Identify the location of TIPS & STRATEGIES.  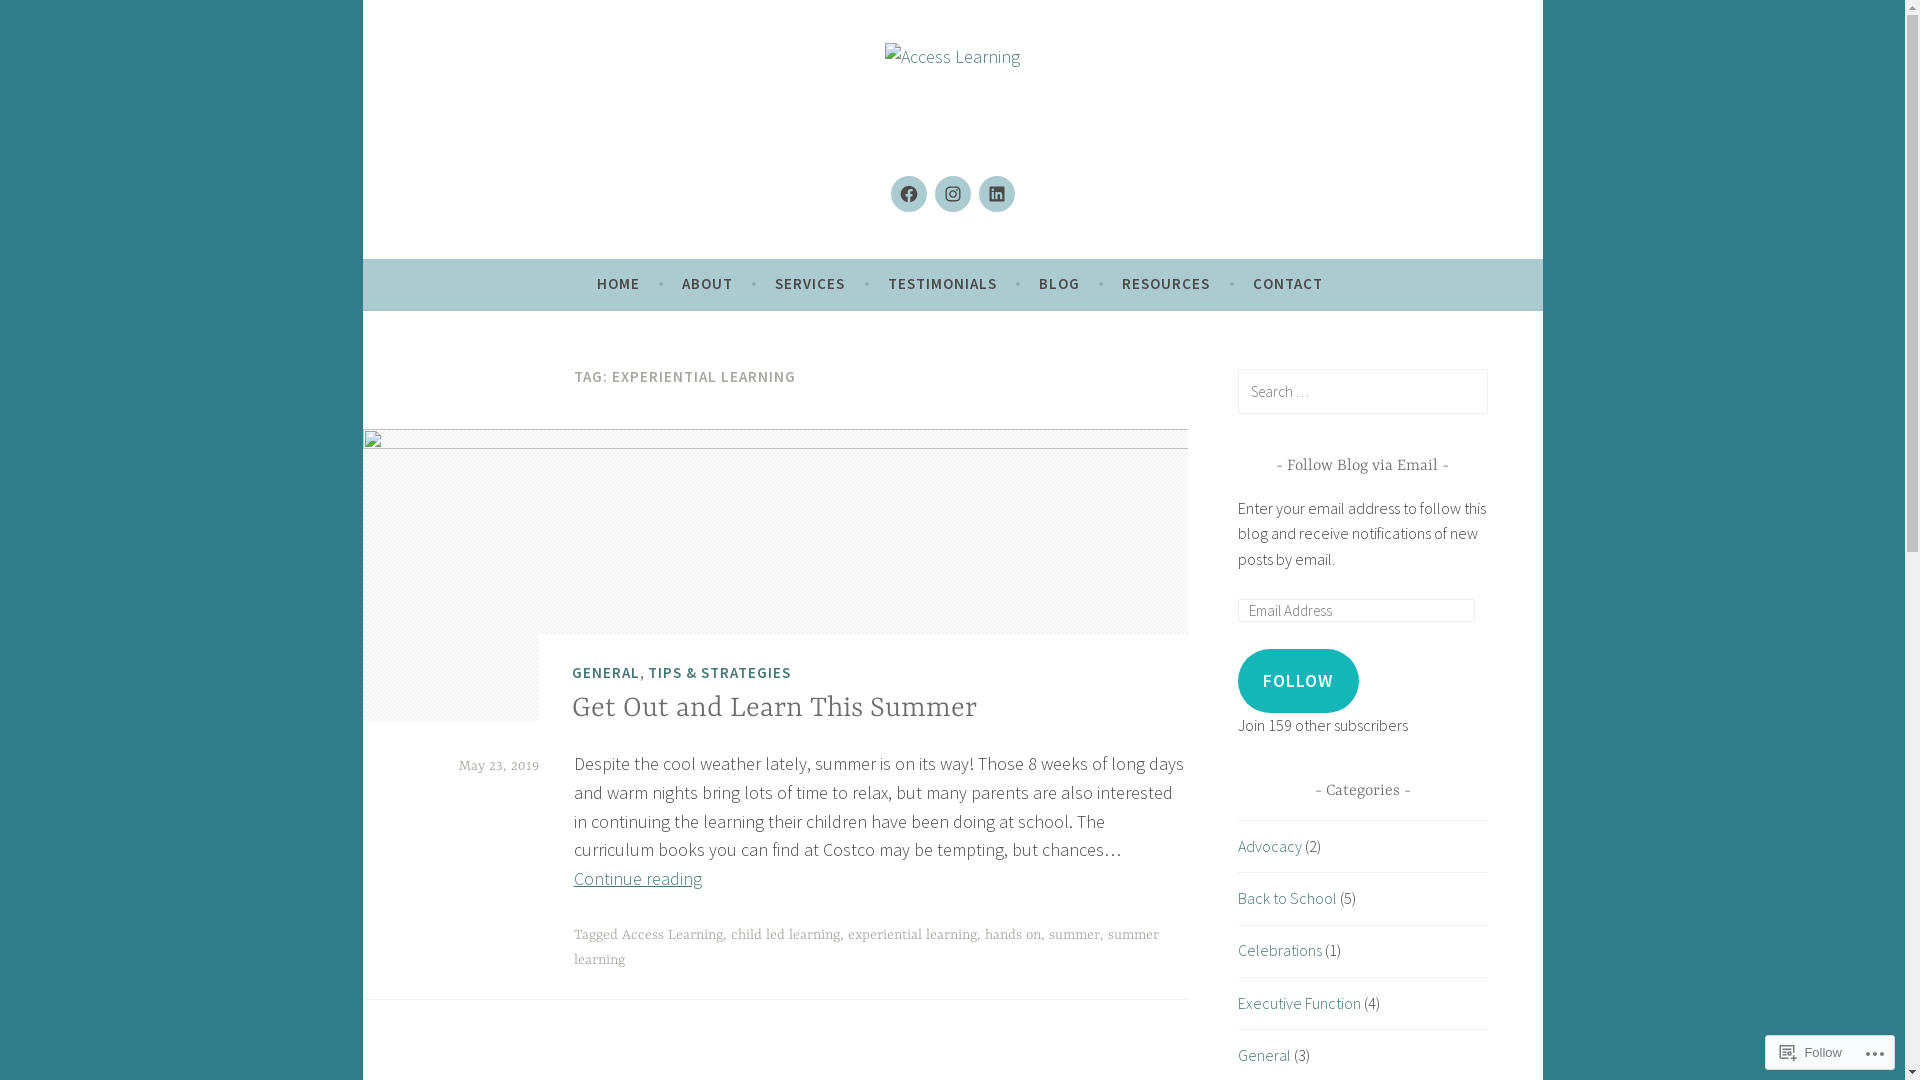
(720, 673).